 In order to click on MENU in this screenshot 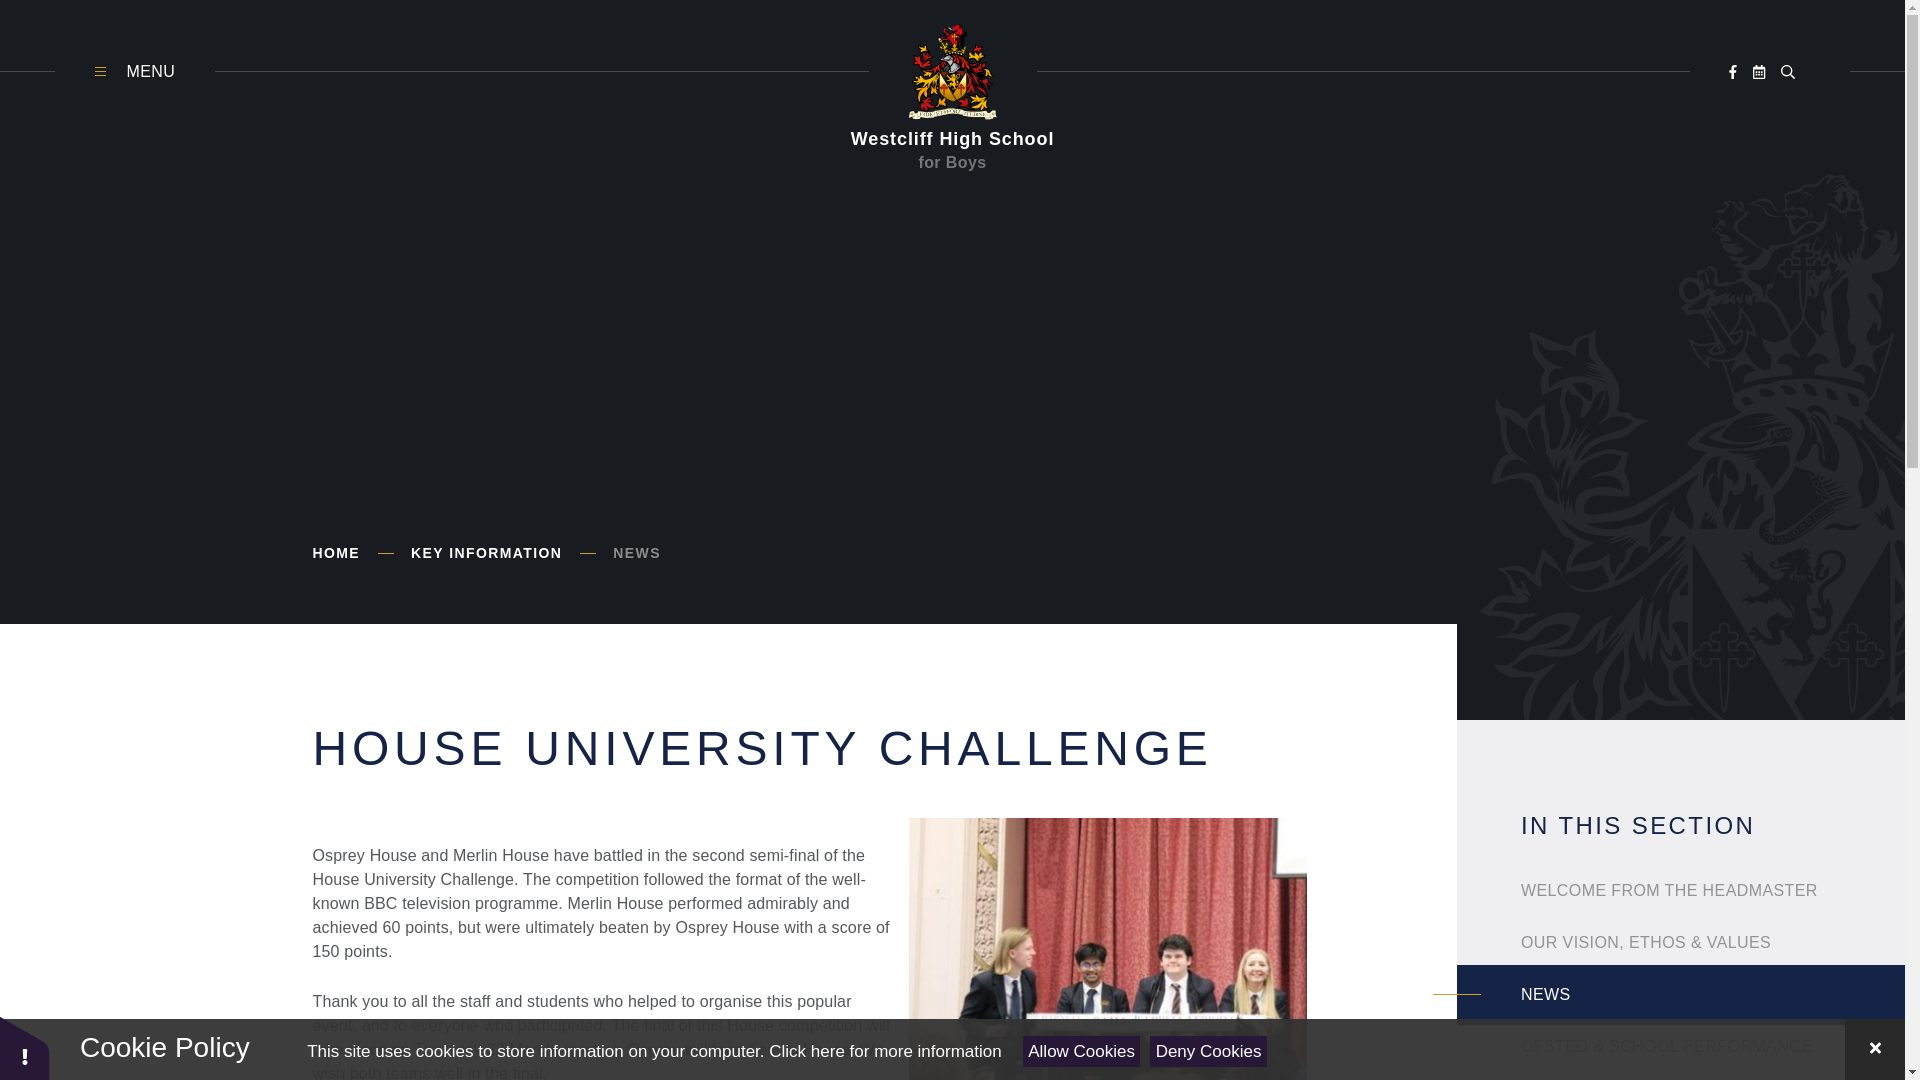, I will do `click(134, 72)`.